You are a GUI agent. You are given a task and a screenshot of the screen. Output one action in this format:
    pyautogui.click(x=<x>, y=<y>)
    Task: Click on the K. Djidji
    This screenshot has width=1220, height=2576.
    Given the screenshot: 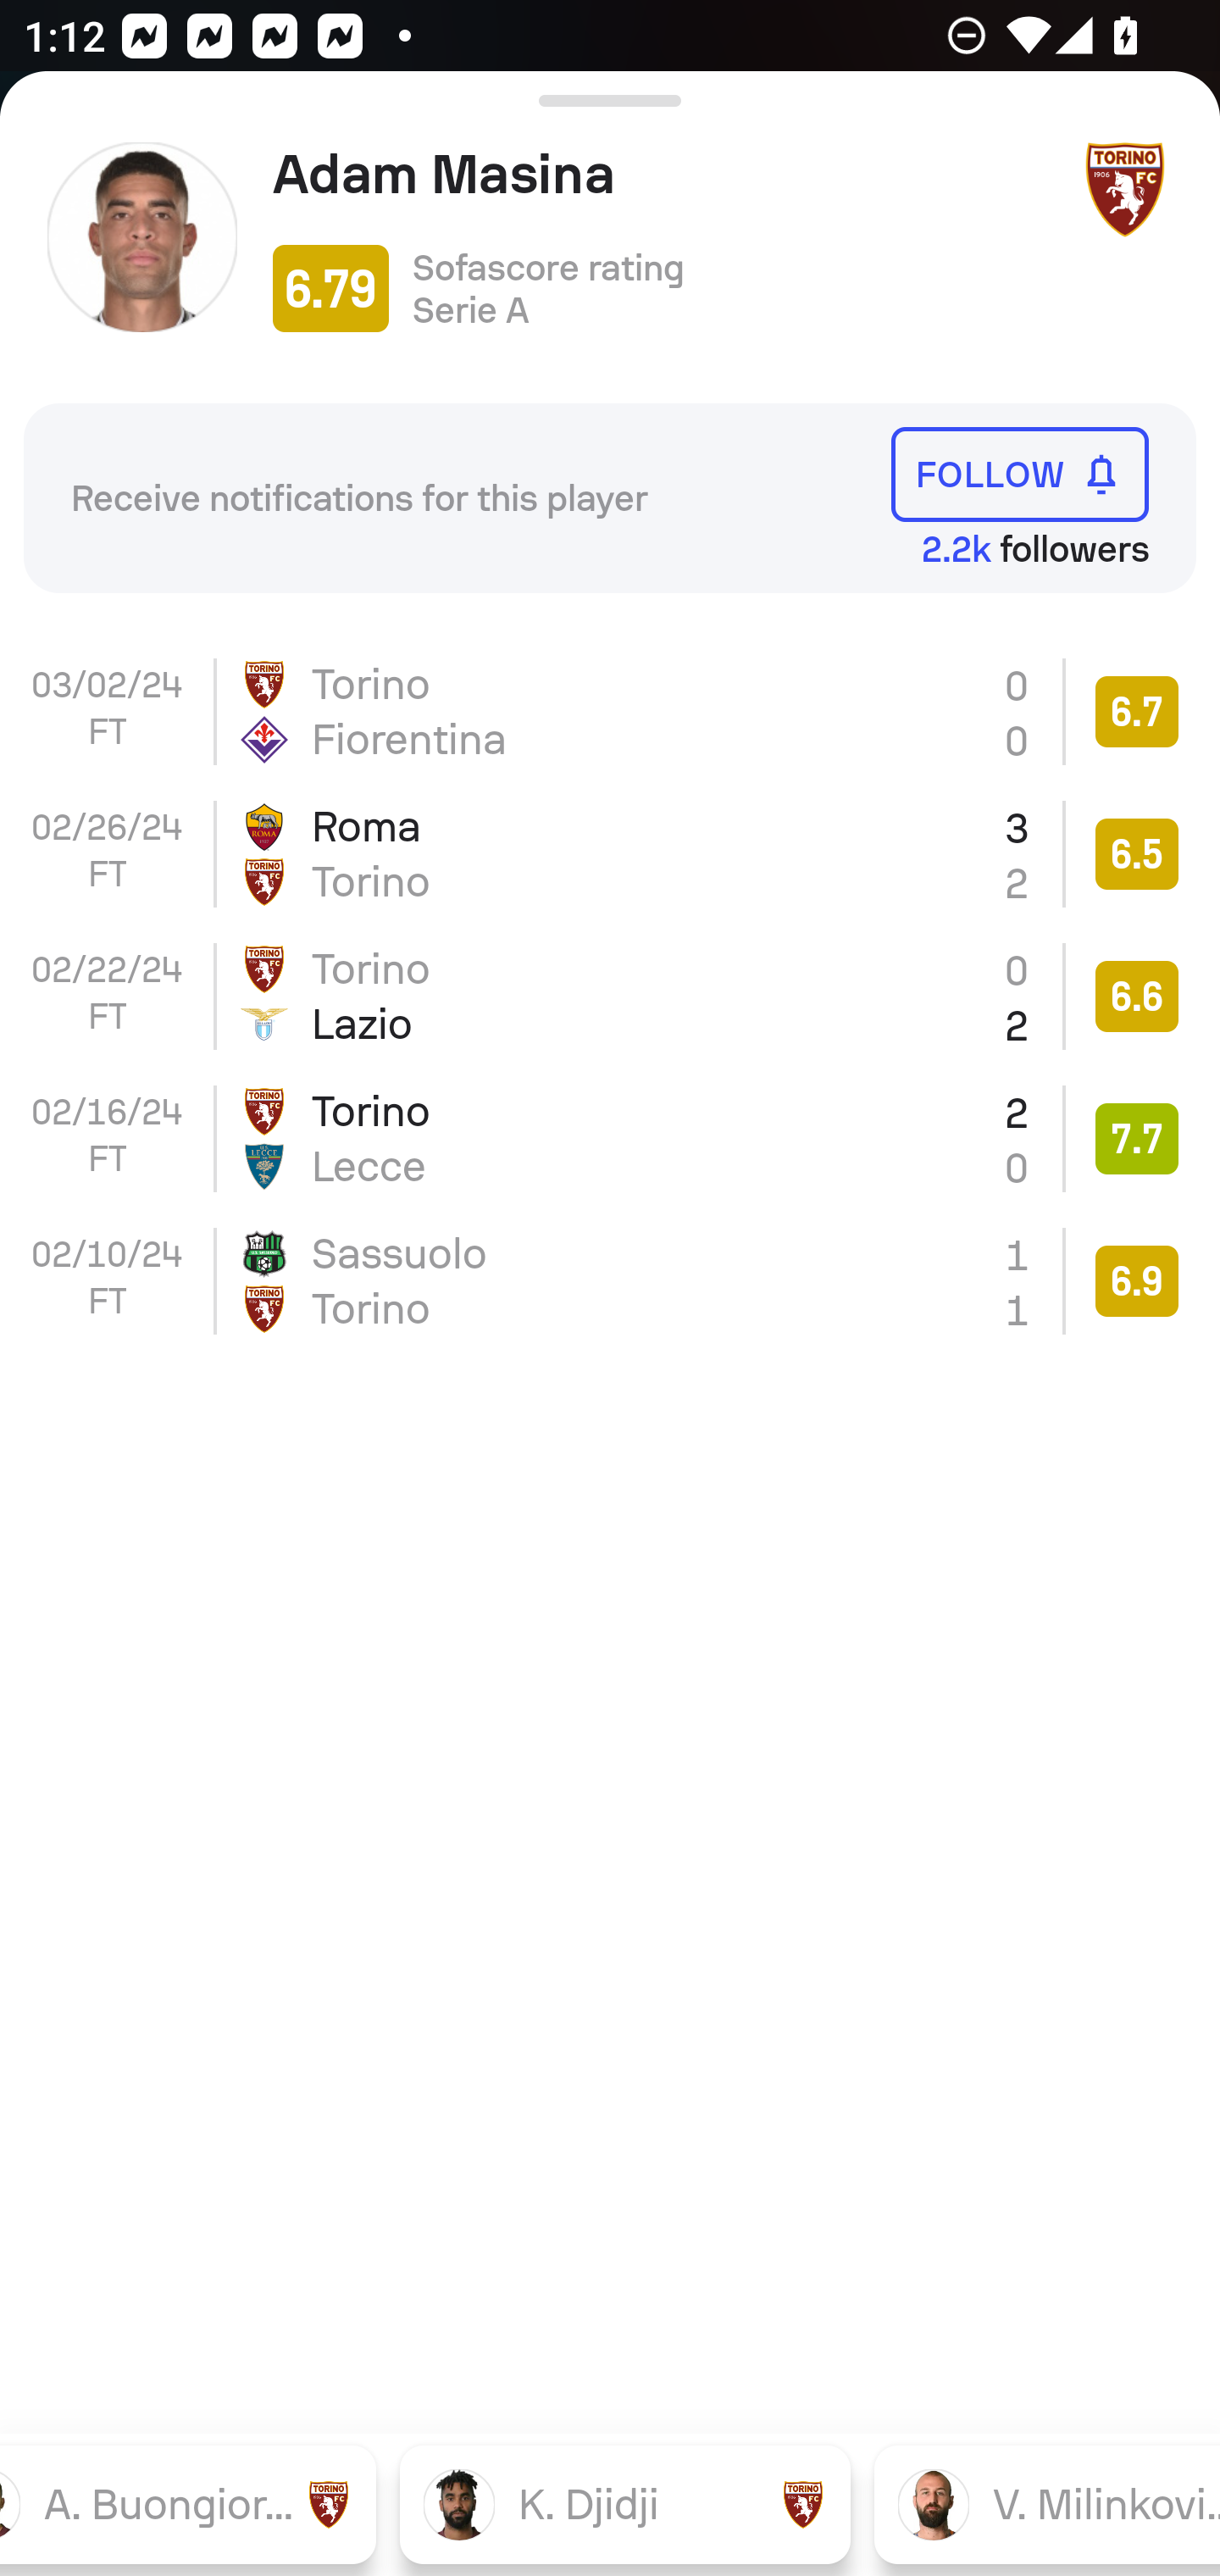 What is the action you would take?
    pyautogui.click(x=625, y=2503)
    